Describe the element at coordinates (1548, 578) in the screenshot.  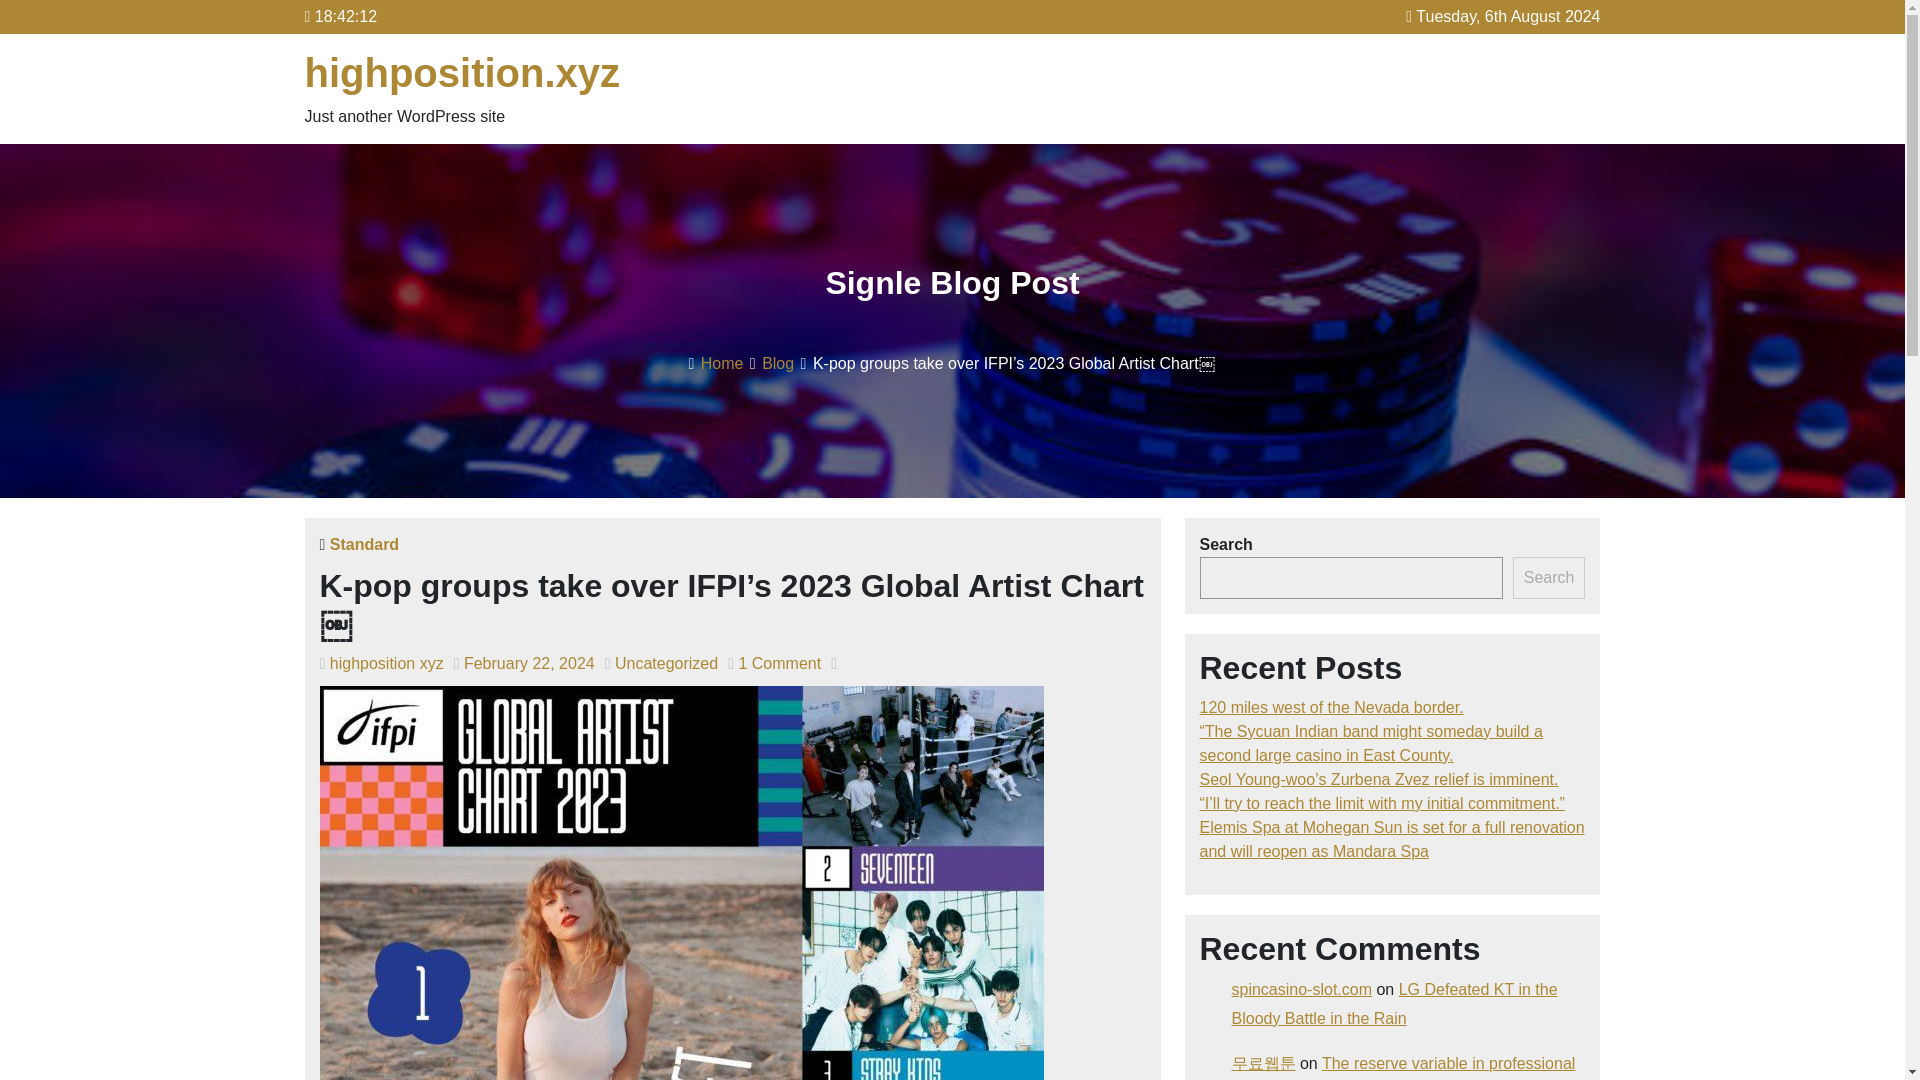
I see `Search` at that location.